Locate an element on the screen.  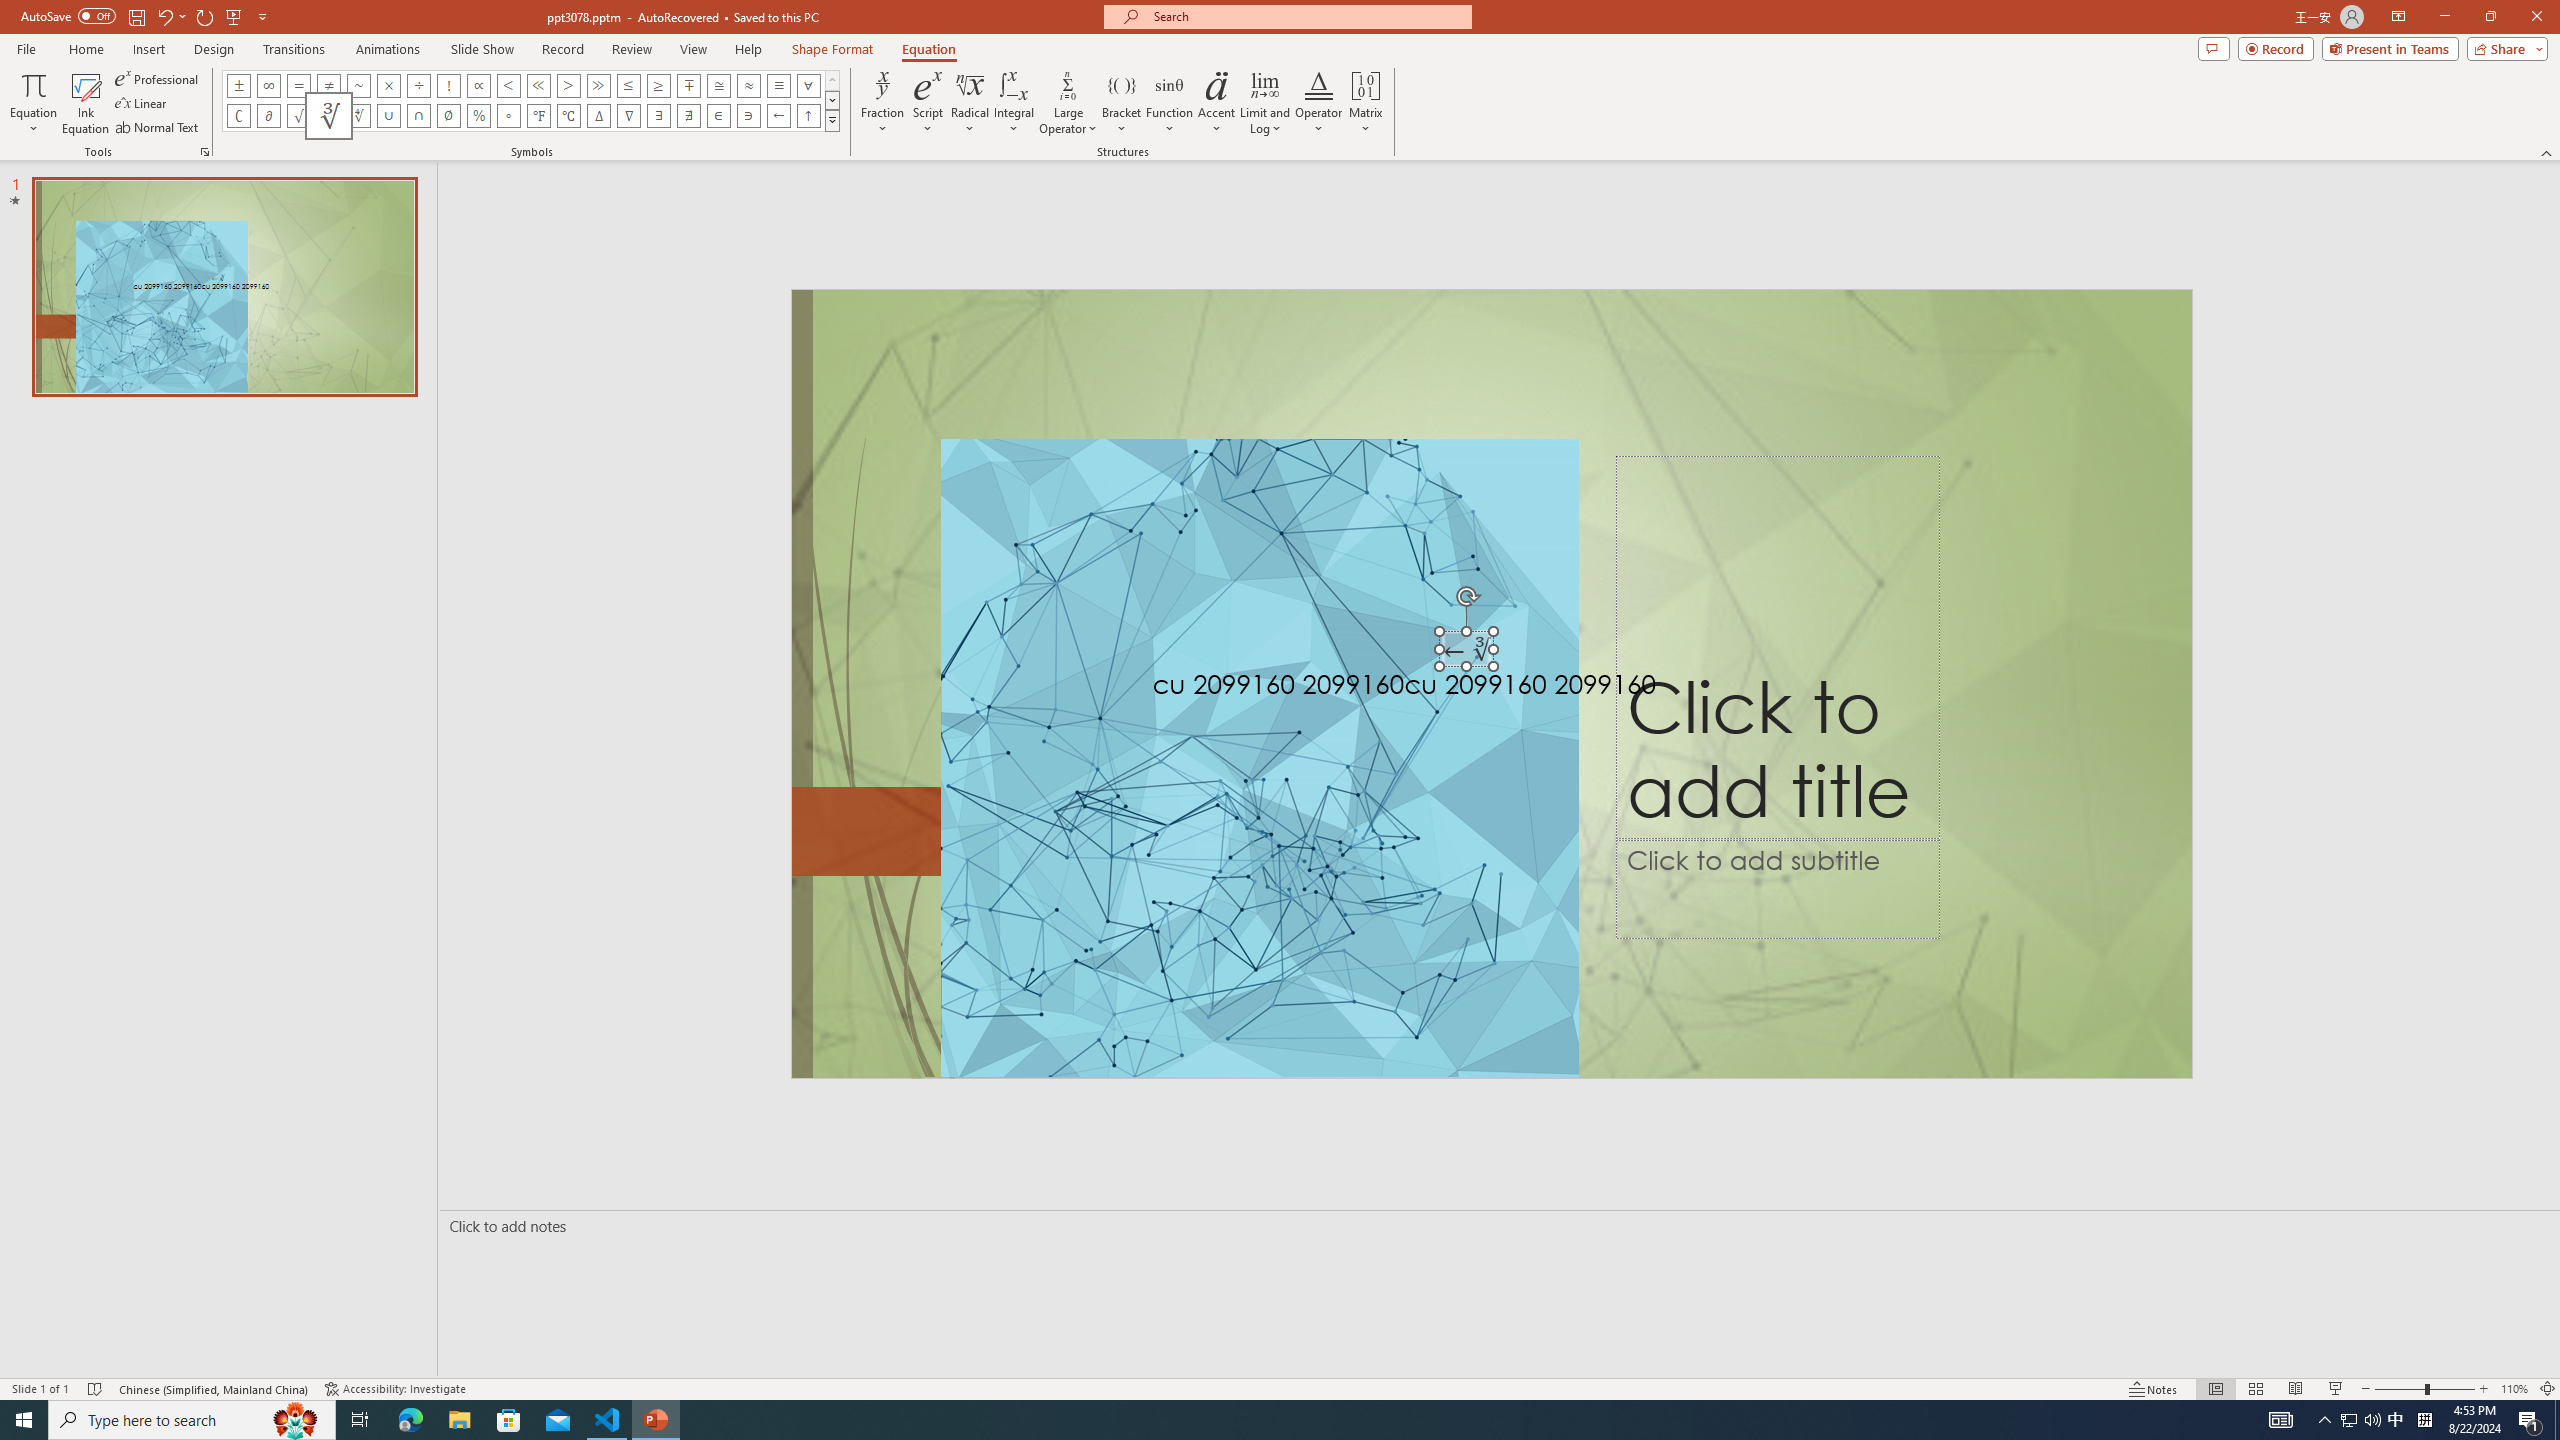
Equation Symbol Greater Than is located at coordinates (568, 85).